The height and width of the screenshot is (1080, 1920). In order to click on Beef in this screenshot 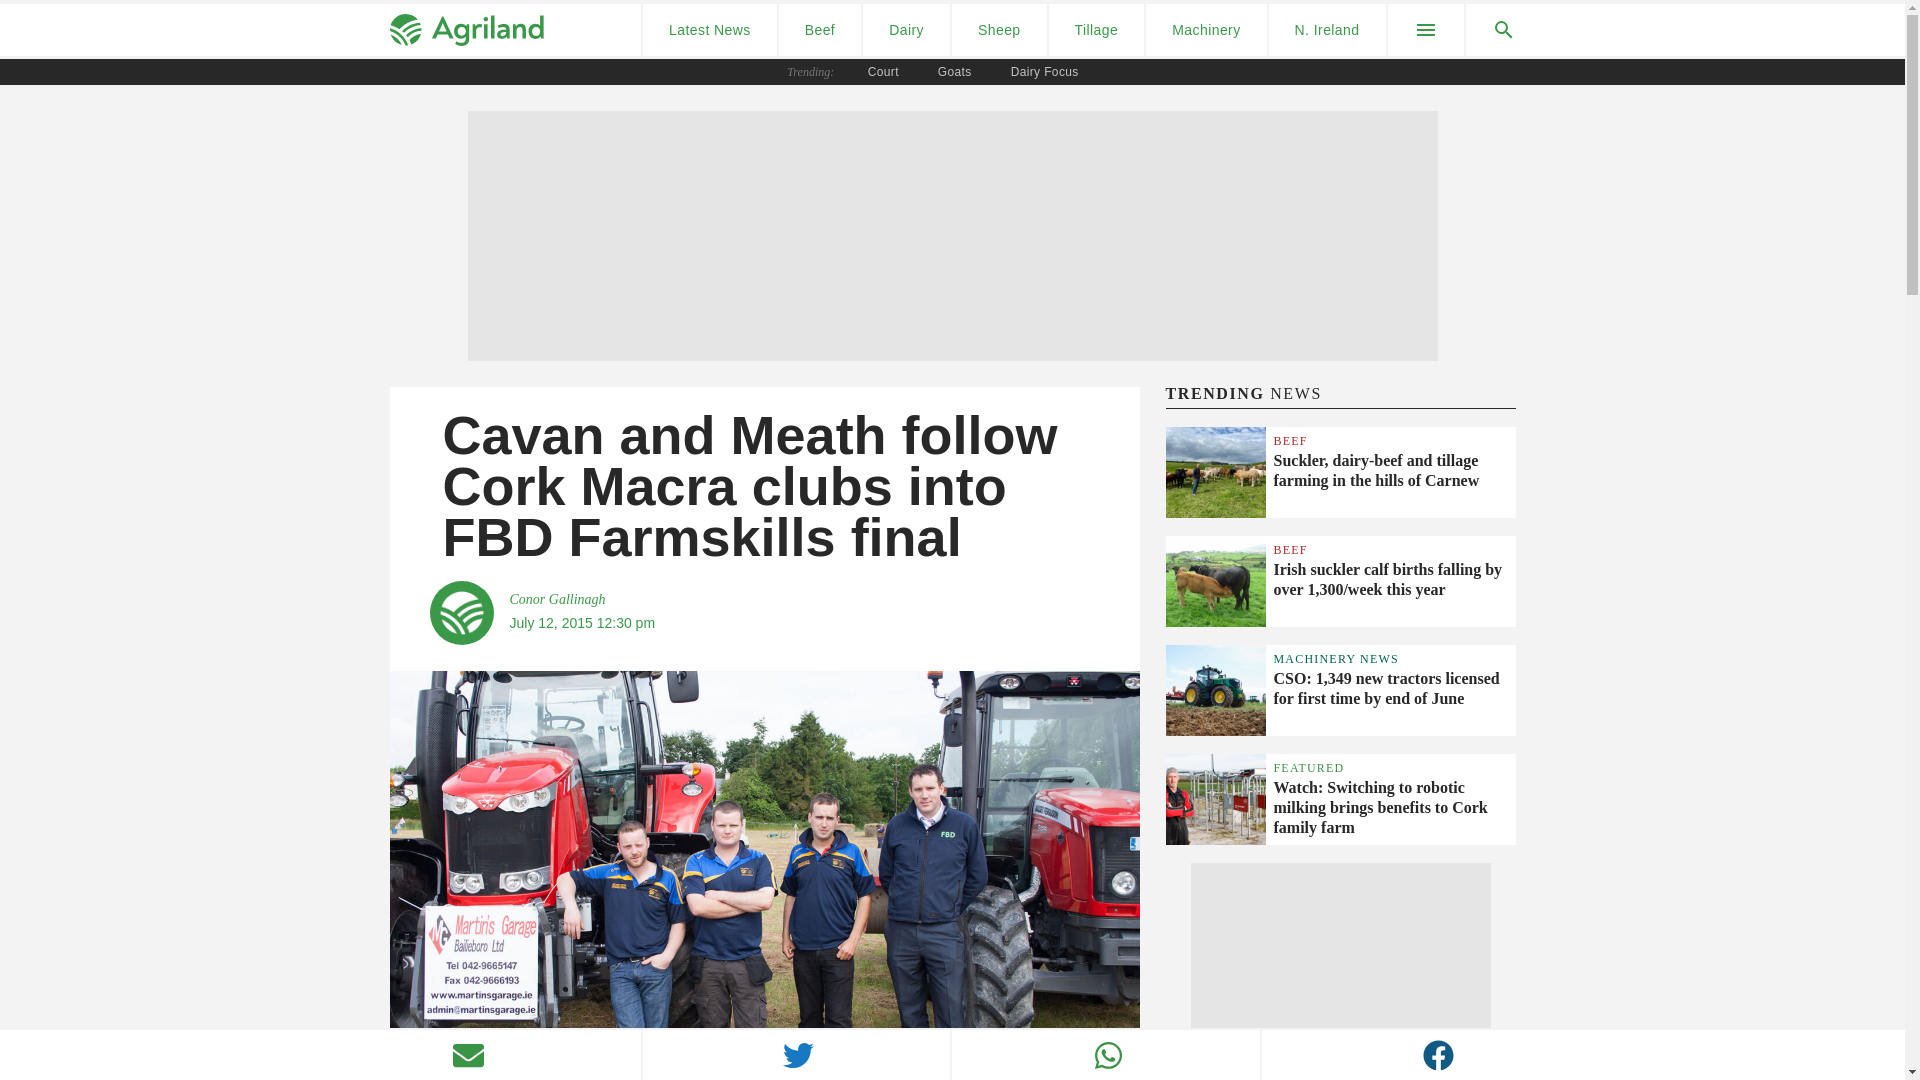, I will do `click(820, 30)`.